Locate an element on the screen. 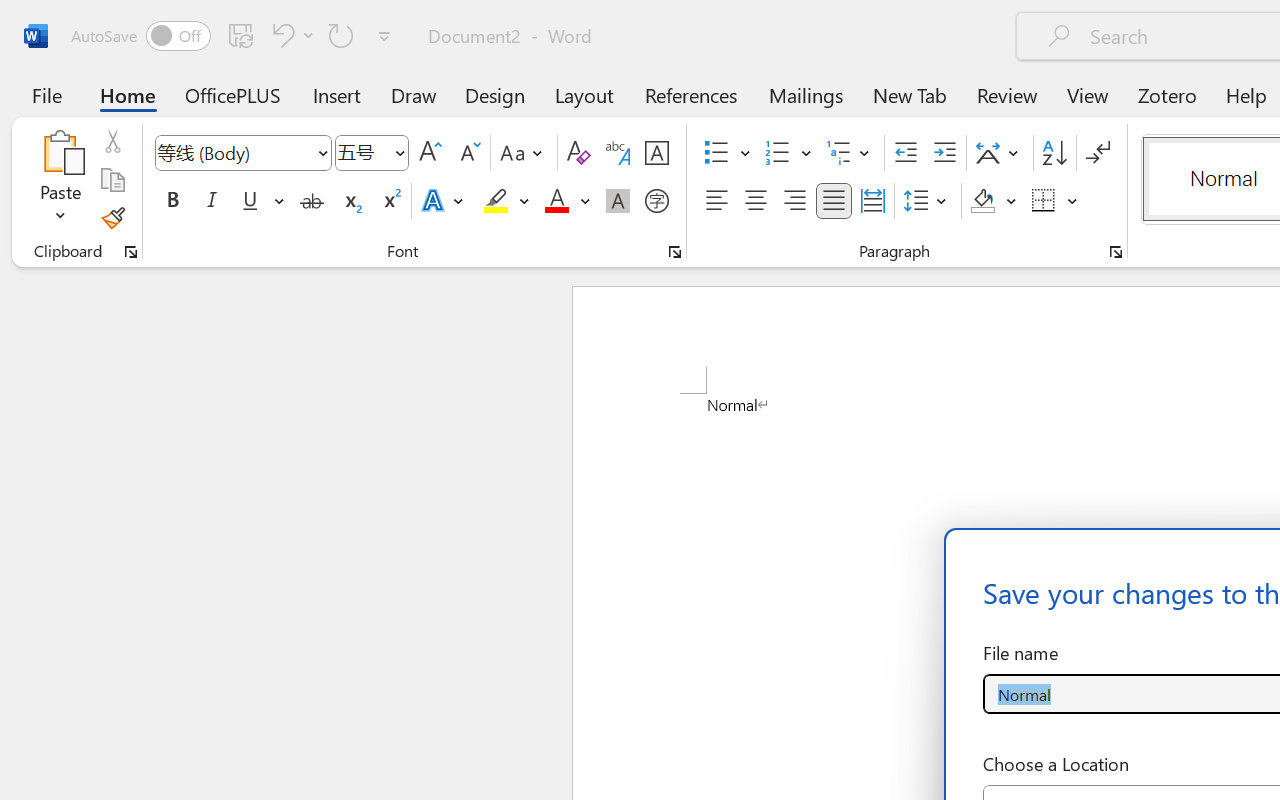 This screenshot has height=800, width=1280. Shrink Font is located at coordinates (468, 153).